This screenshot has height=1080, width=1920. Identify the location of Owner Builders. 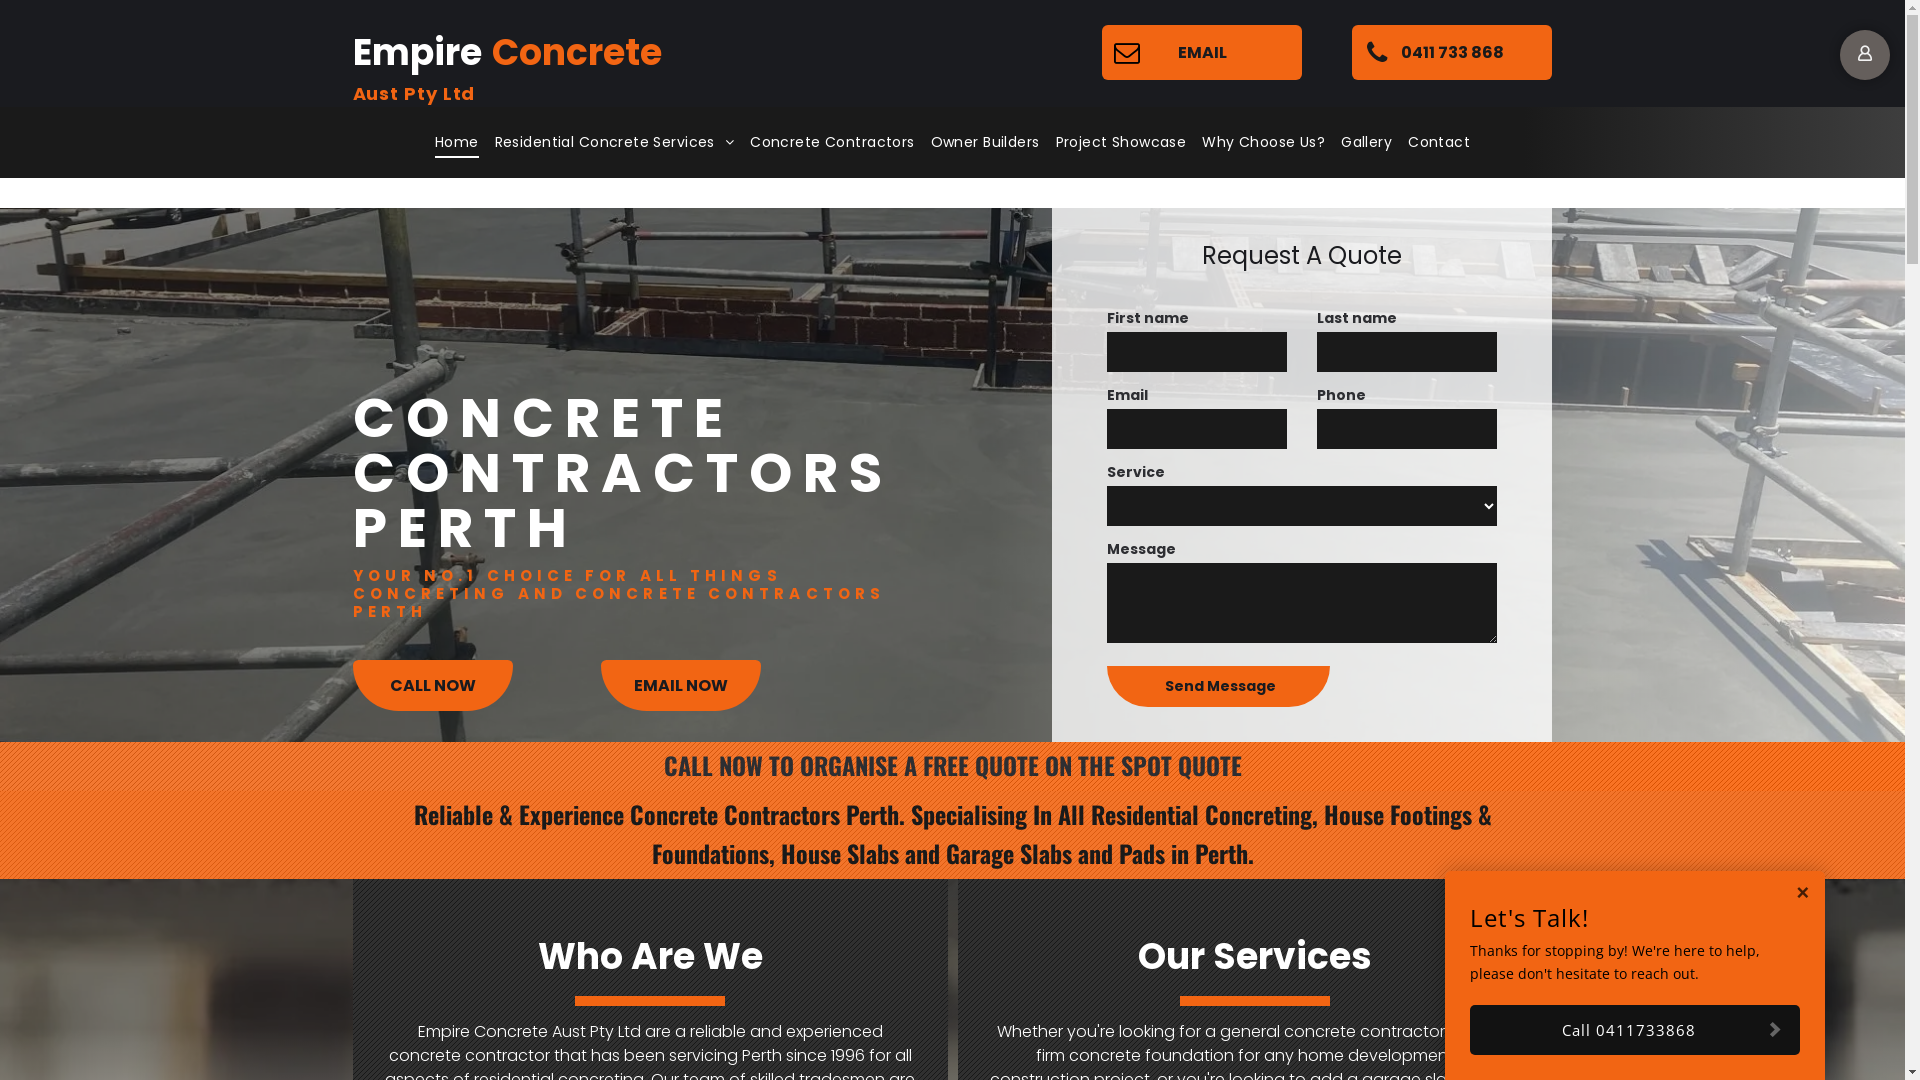
(986, 142).